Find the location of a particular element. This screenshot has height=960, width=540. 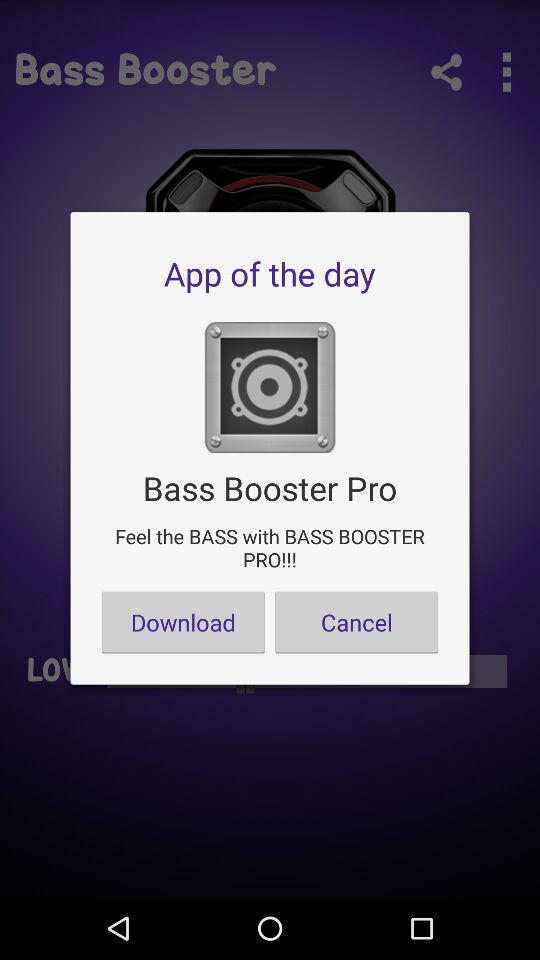

choose download icon is located at coordinates (183, 622).